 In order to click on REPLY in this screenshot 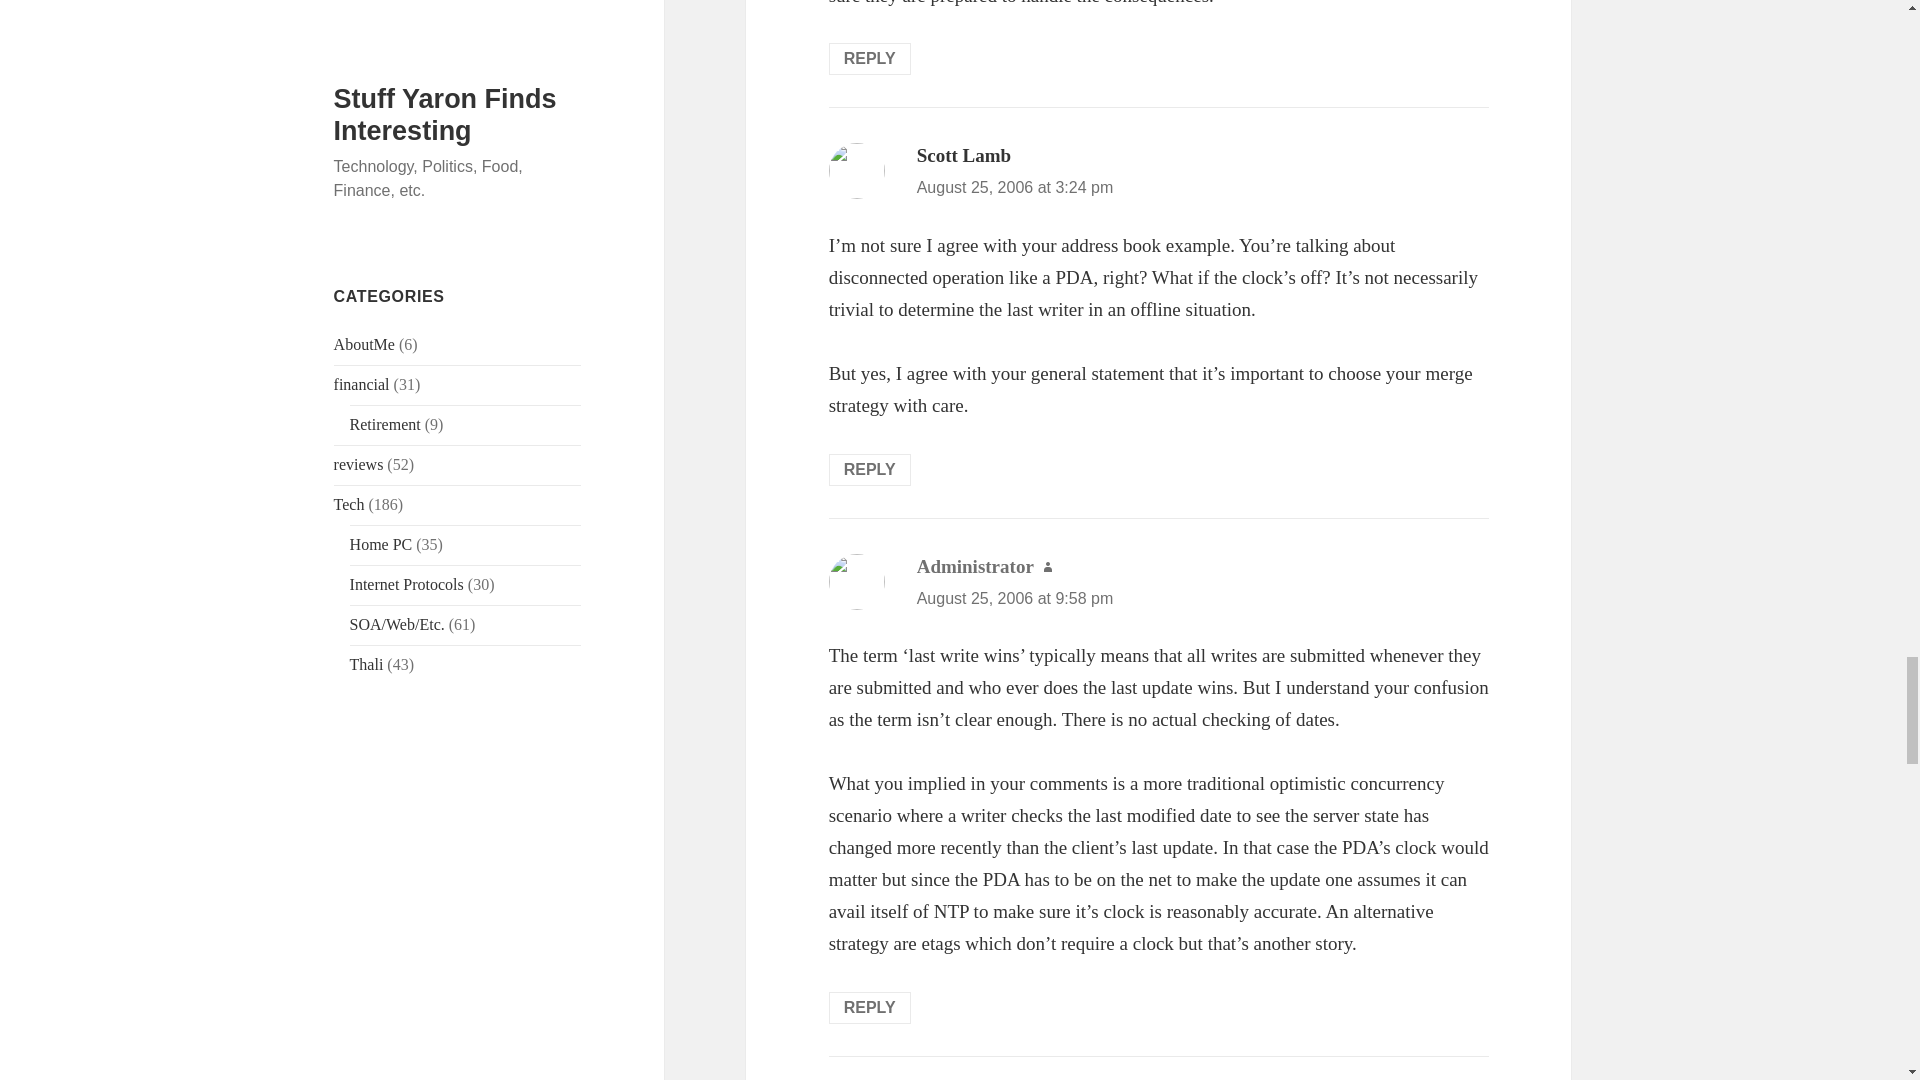, I will do `click(870, 58)`.